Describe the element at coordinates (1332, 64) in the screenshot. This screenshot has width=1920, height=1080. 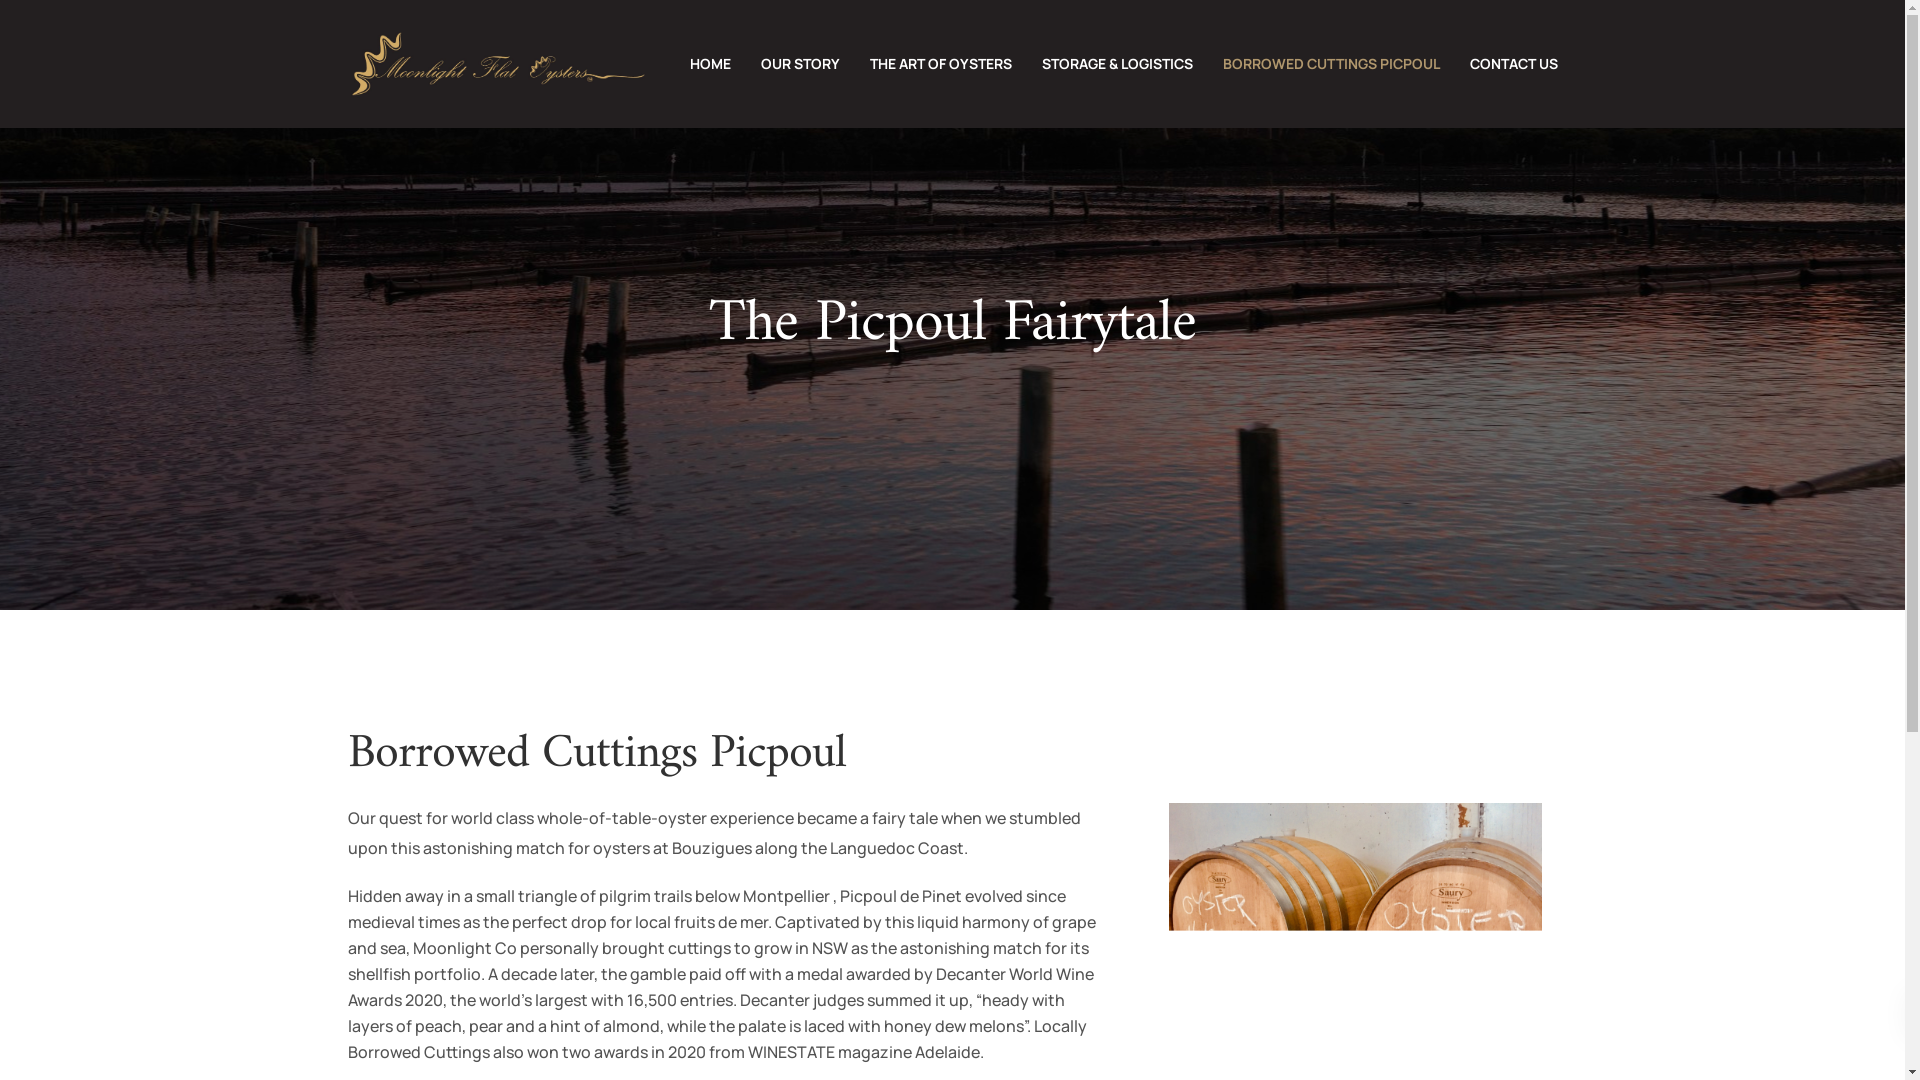
I see `BORROWED CUTTINGS PICPOUL` at that location.